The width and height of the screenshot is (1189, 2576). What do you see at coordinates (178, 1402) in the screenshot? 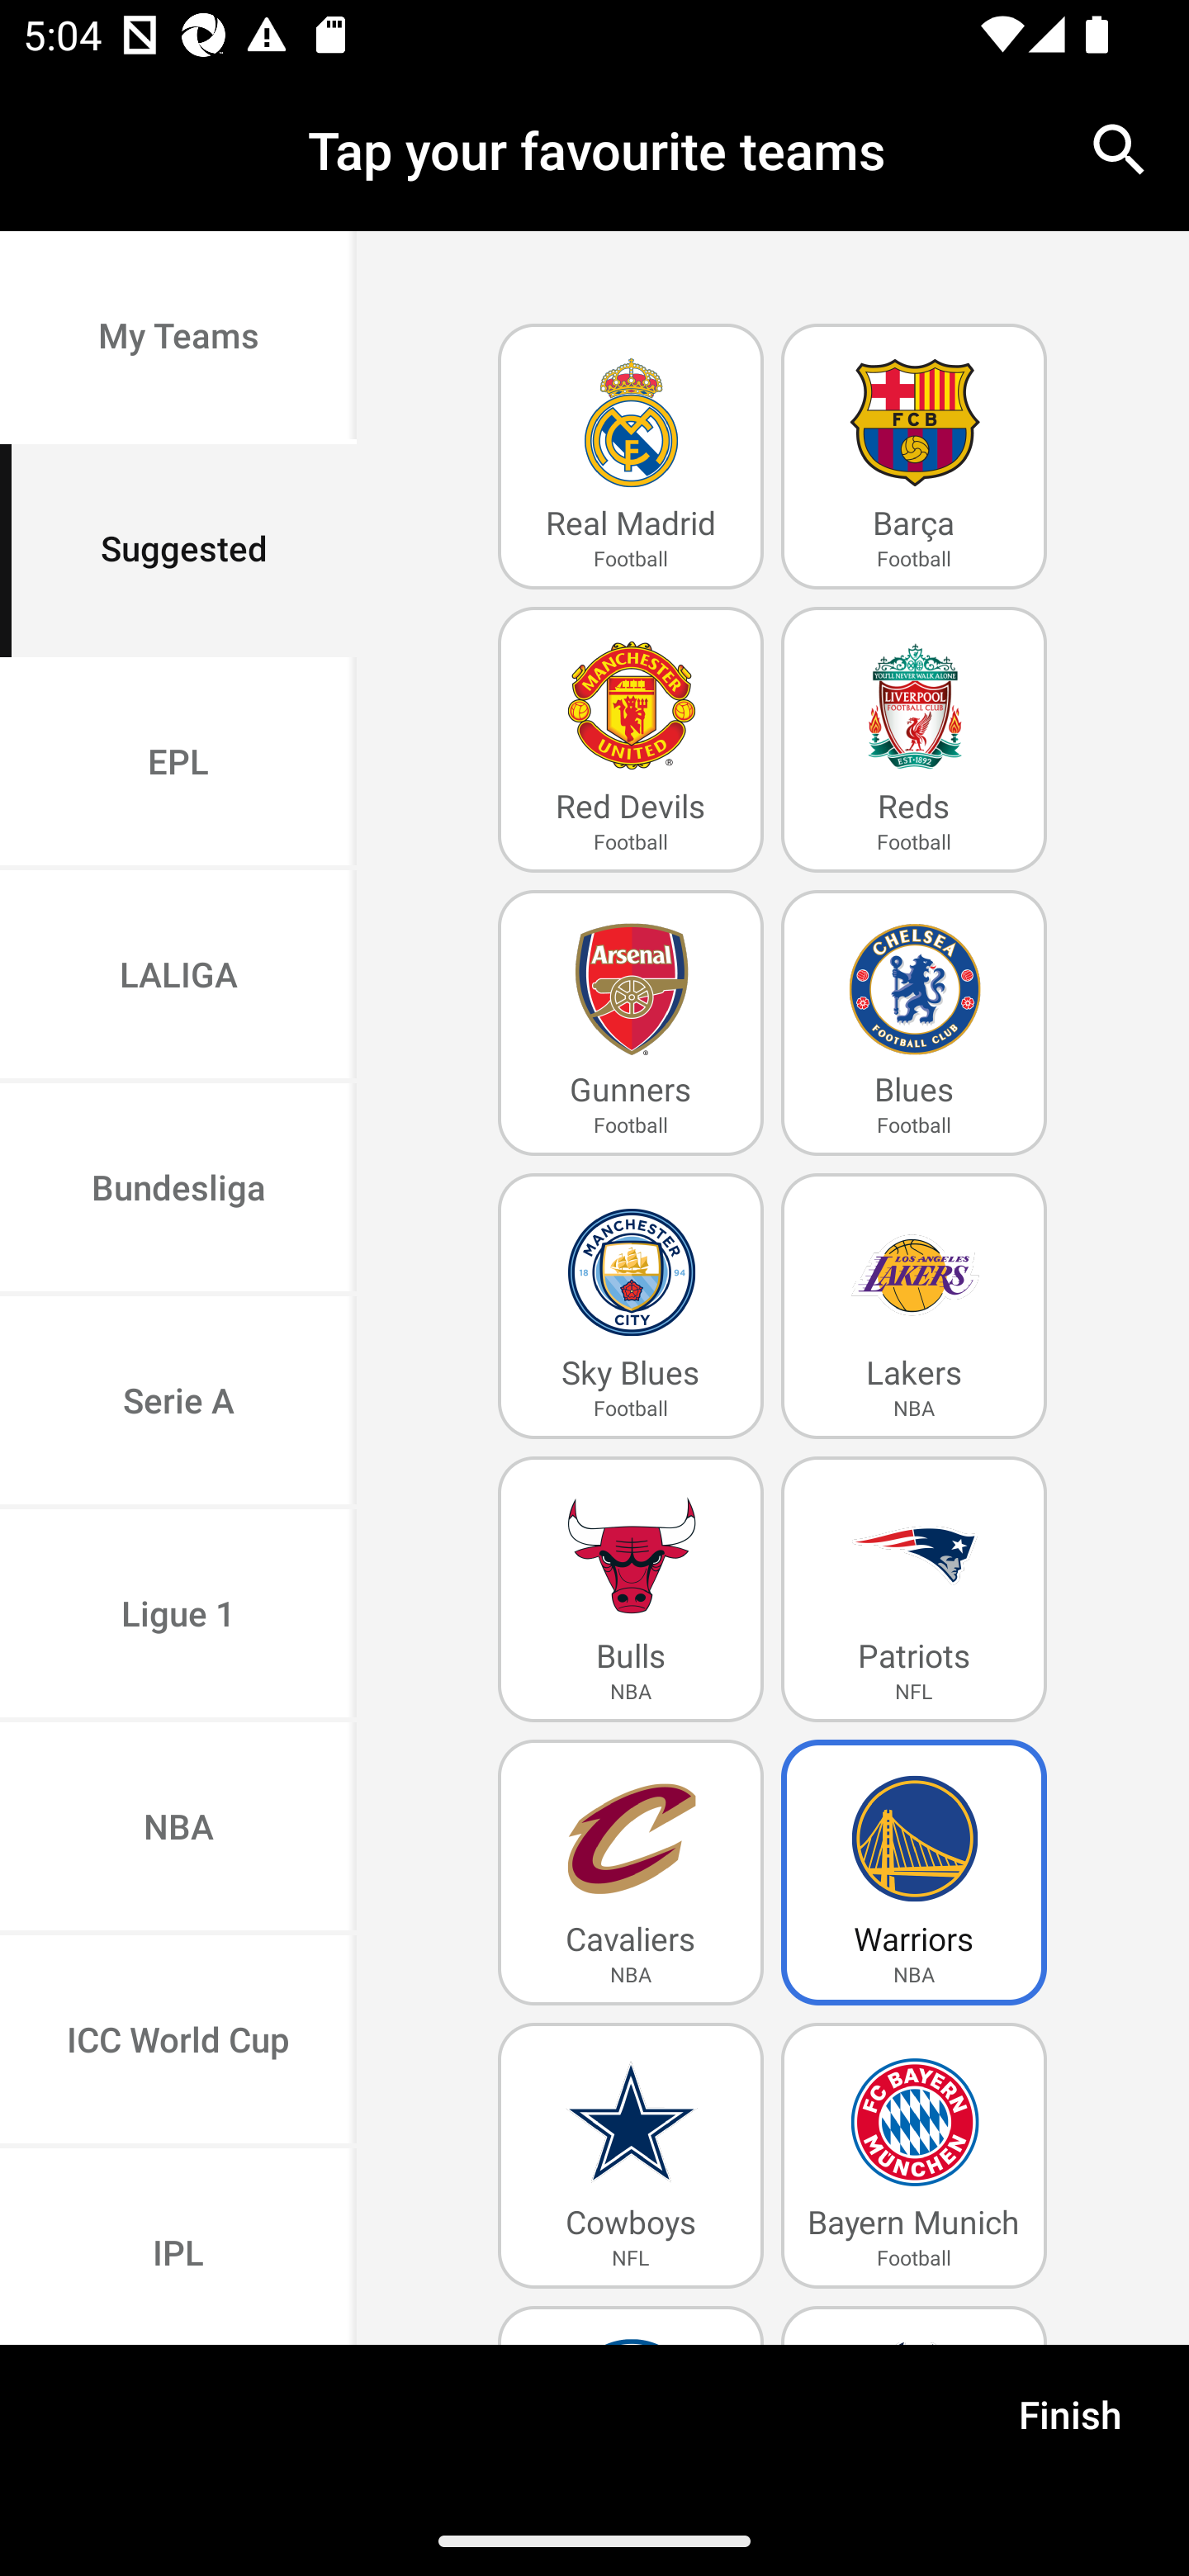
I see `Serie A` at bounding box center [178, 1402].